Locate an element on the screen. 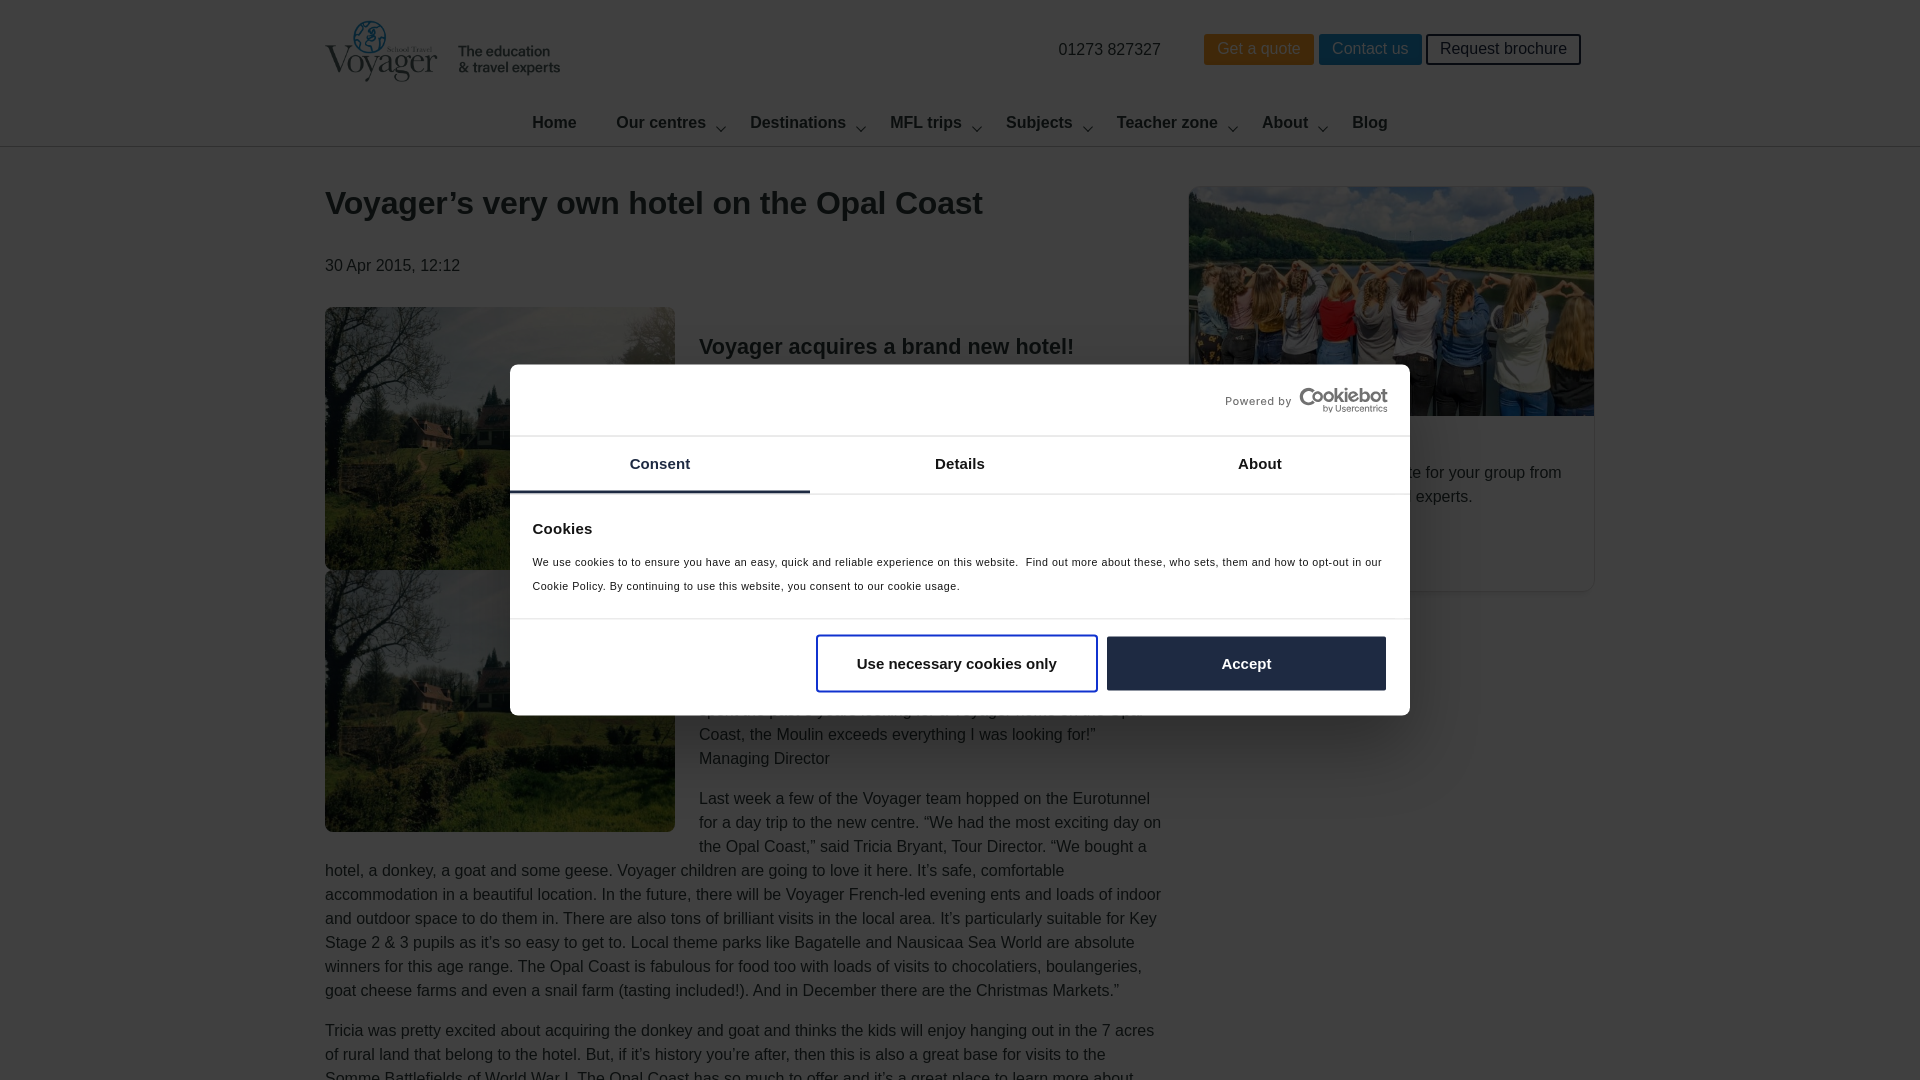 This screenshot has width=1920, height=1080. Consent is located at coordinates (660, 464).